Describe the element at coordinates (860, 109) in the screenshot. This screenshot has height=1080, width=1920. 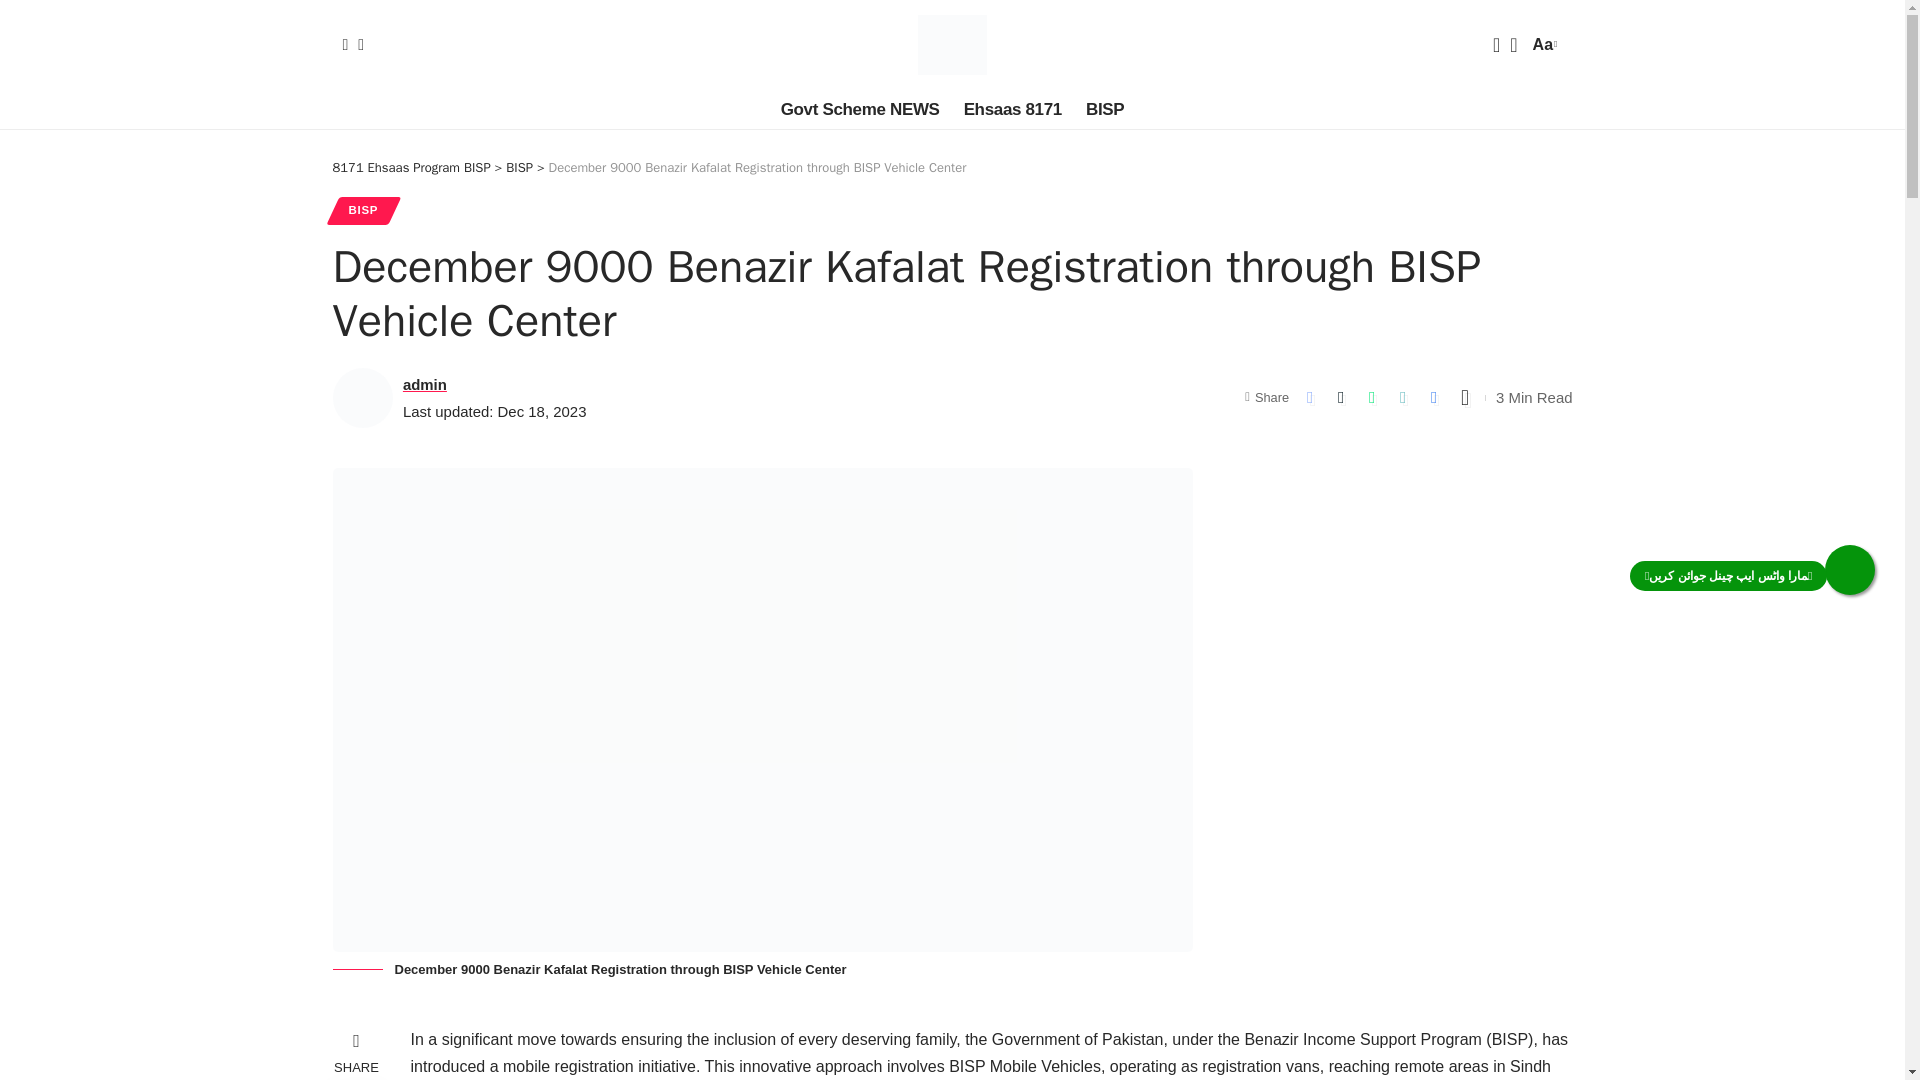
I see `8171 Ehsaas Program BISP` at that location.